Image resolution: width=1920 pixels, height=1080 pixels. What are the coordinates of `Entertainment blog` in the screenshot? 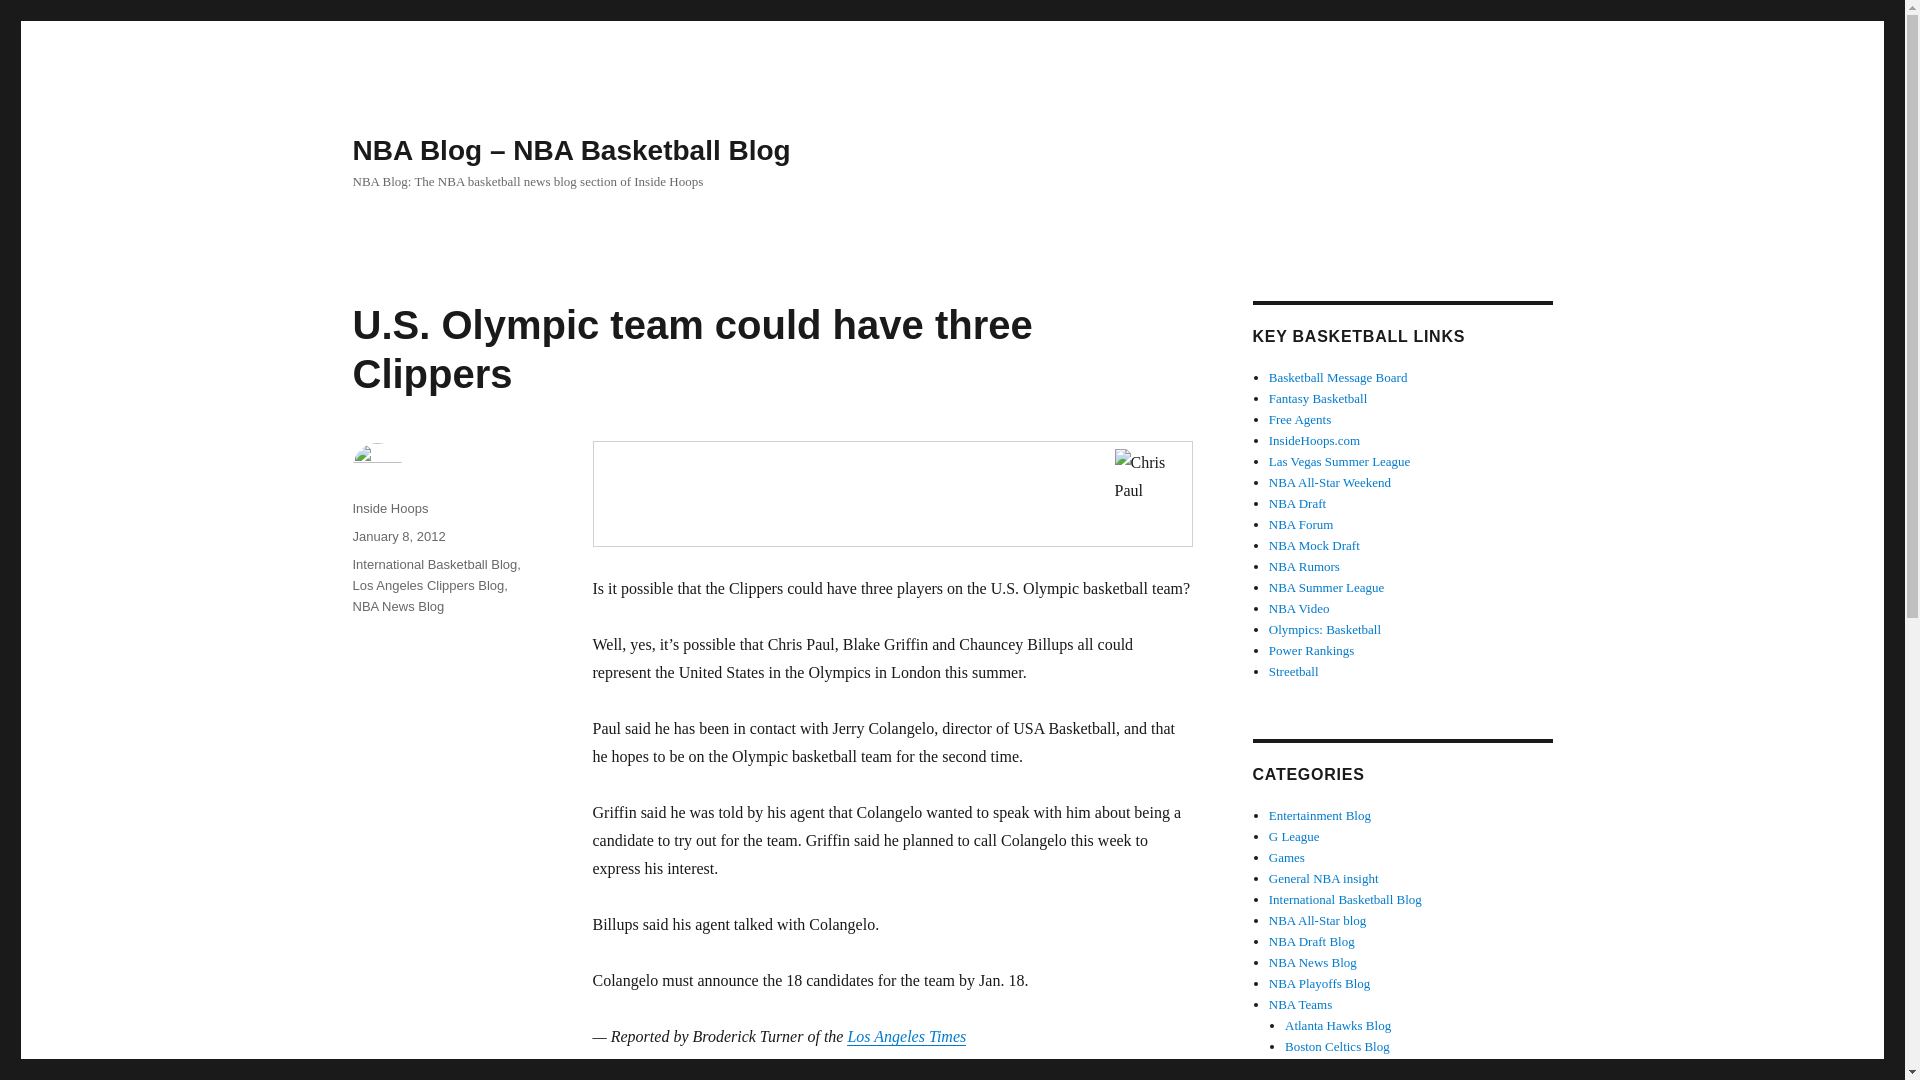 It's located at (1320, 814).